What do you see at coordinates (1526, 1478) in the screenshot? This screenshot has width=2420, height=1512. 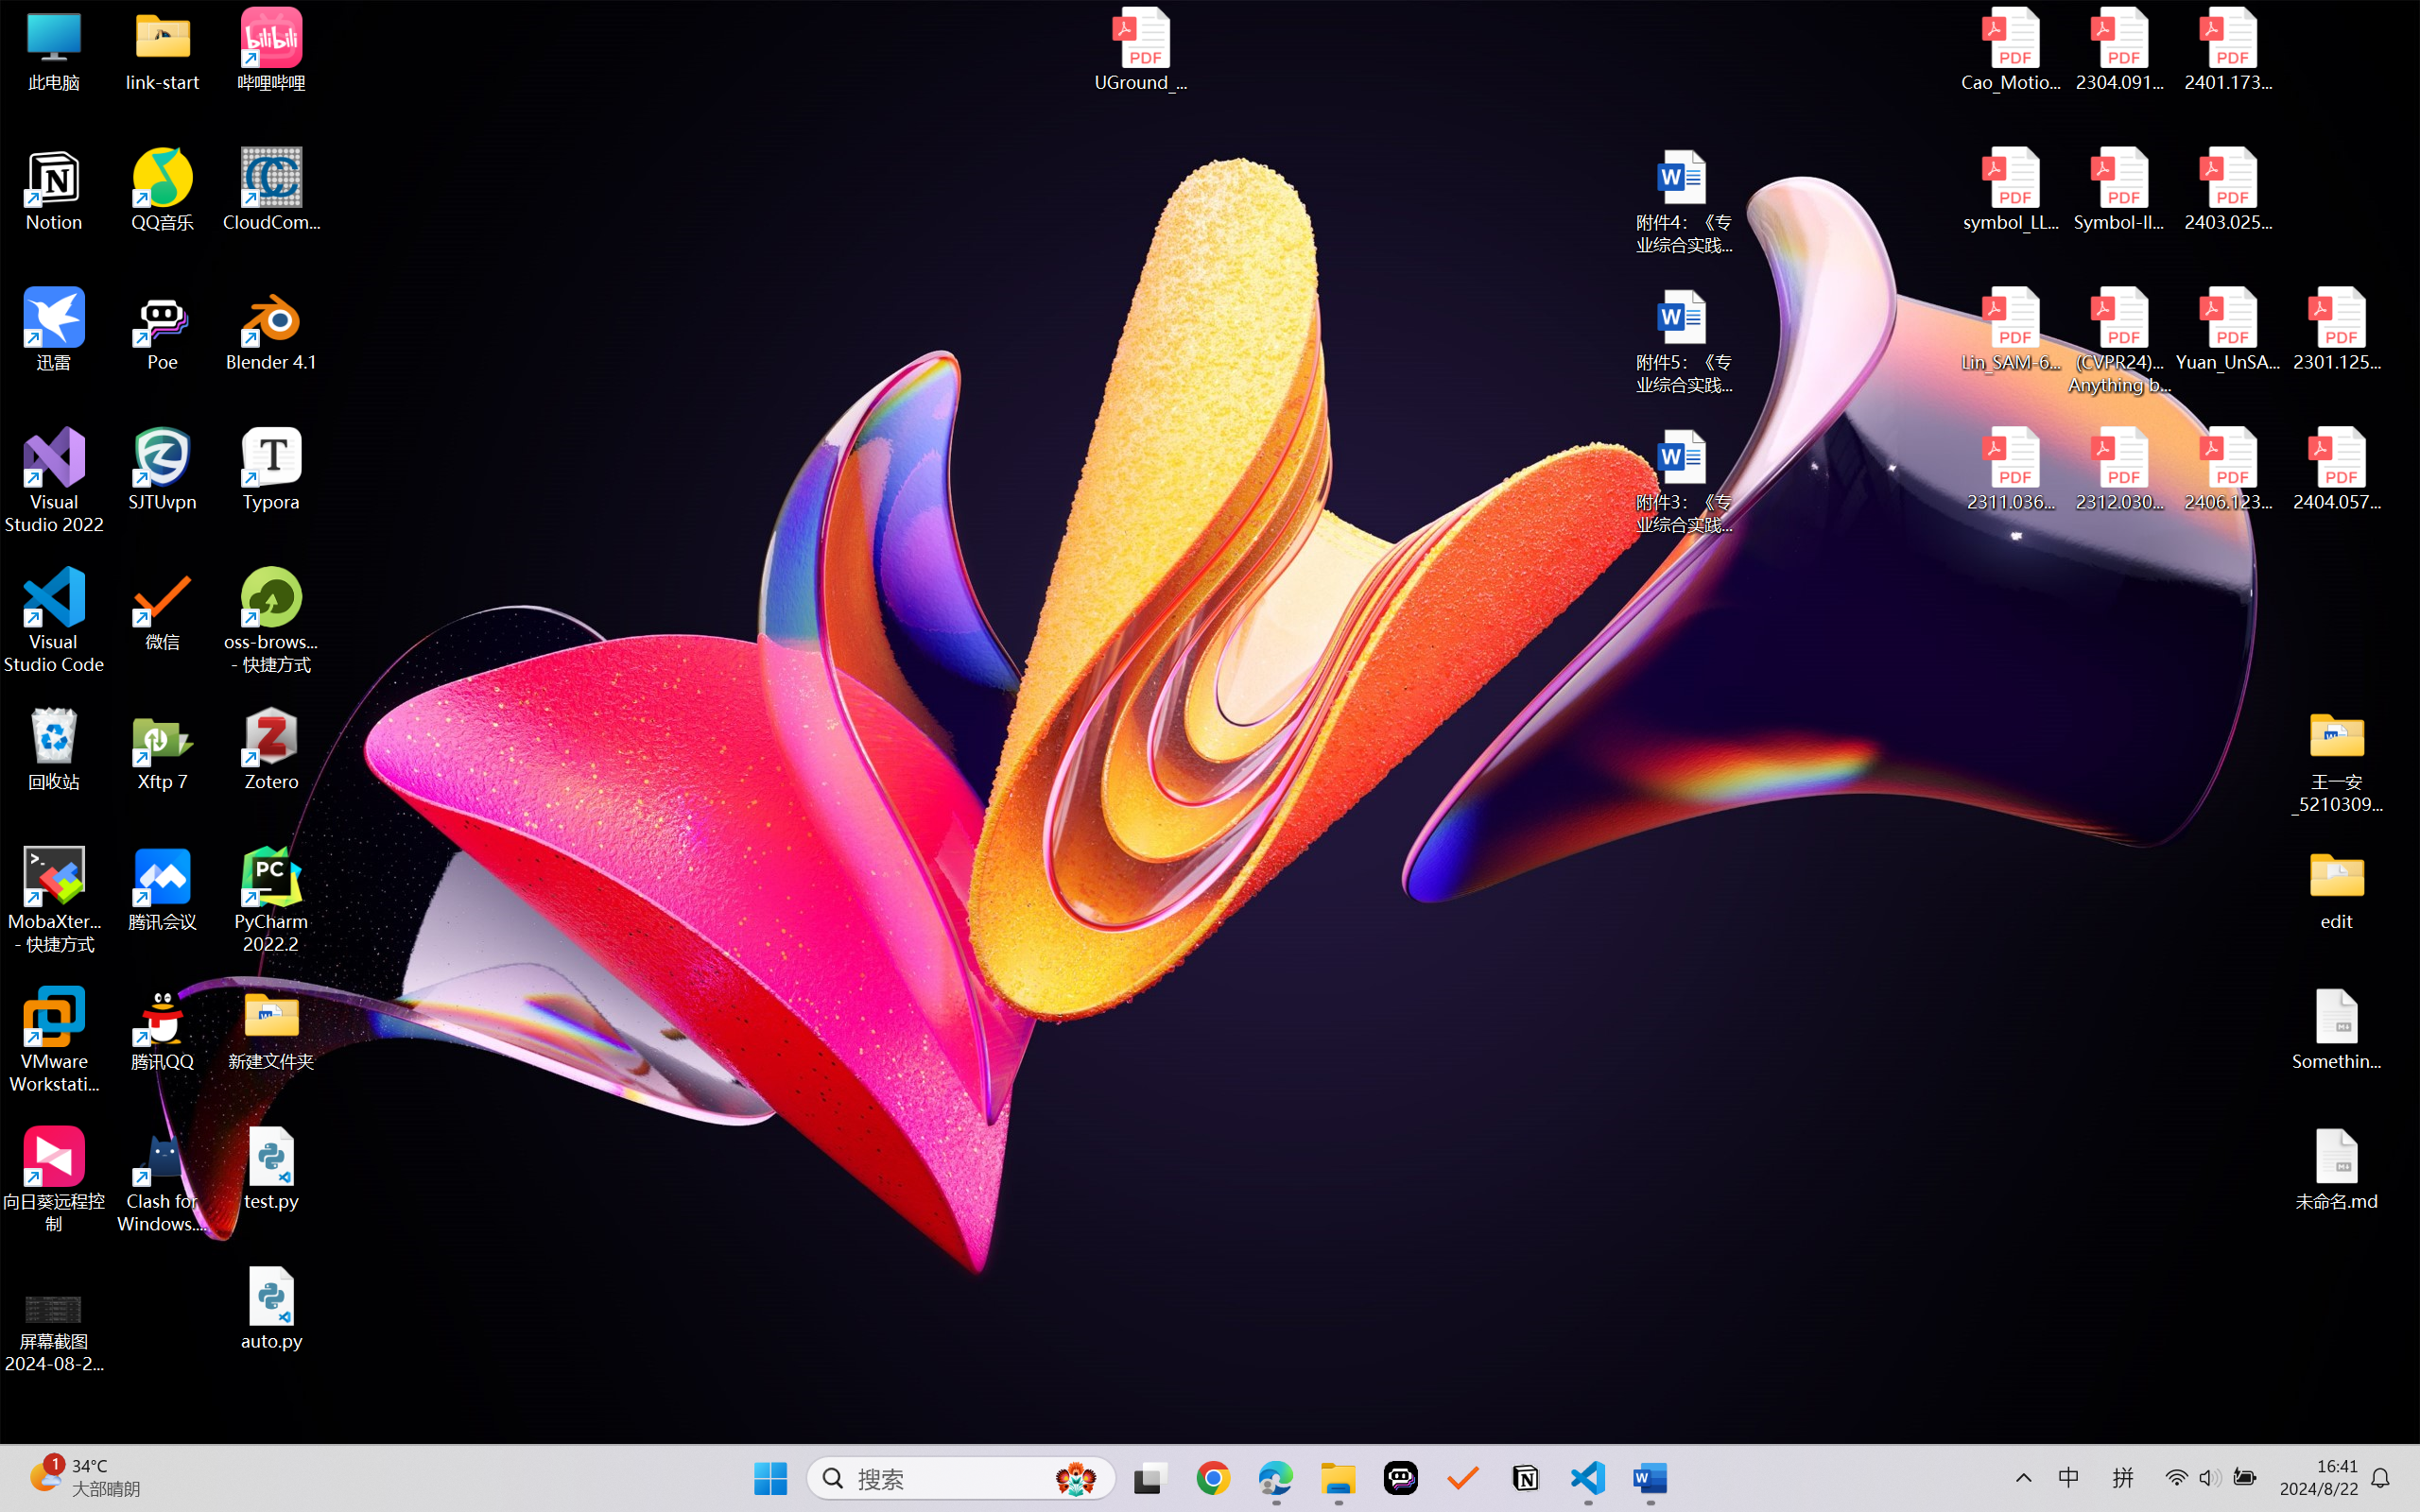 I see `Notion` at bounding box center [1526, 1478].